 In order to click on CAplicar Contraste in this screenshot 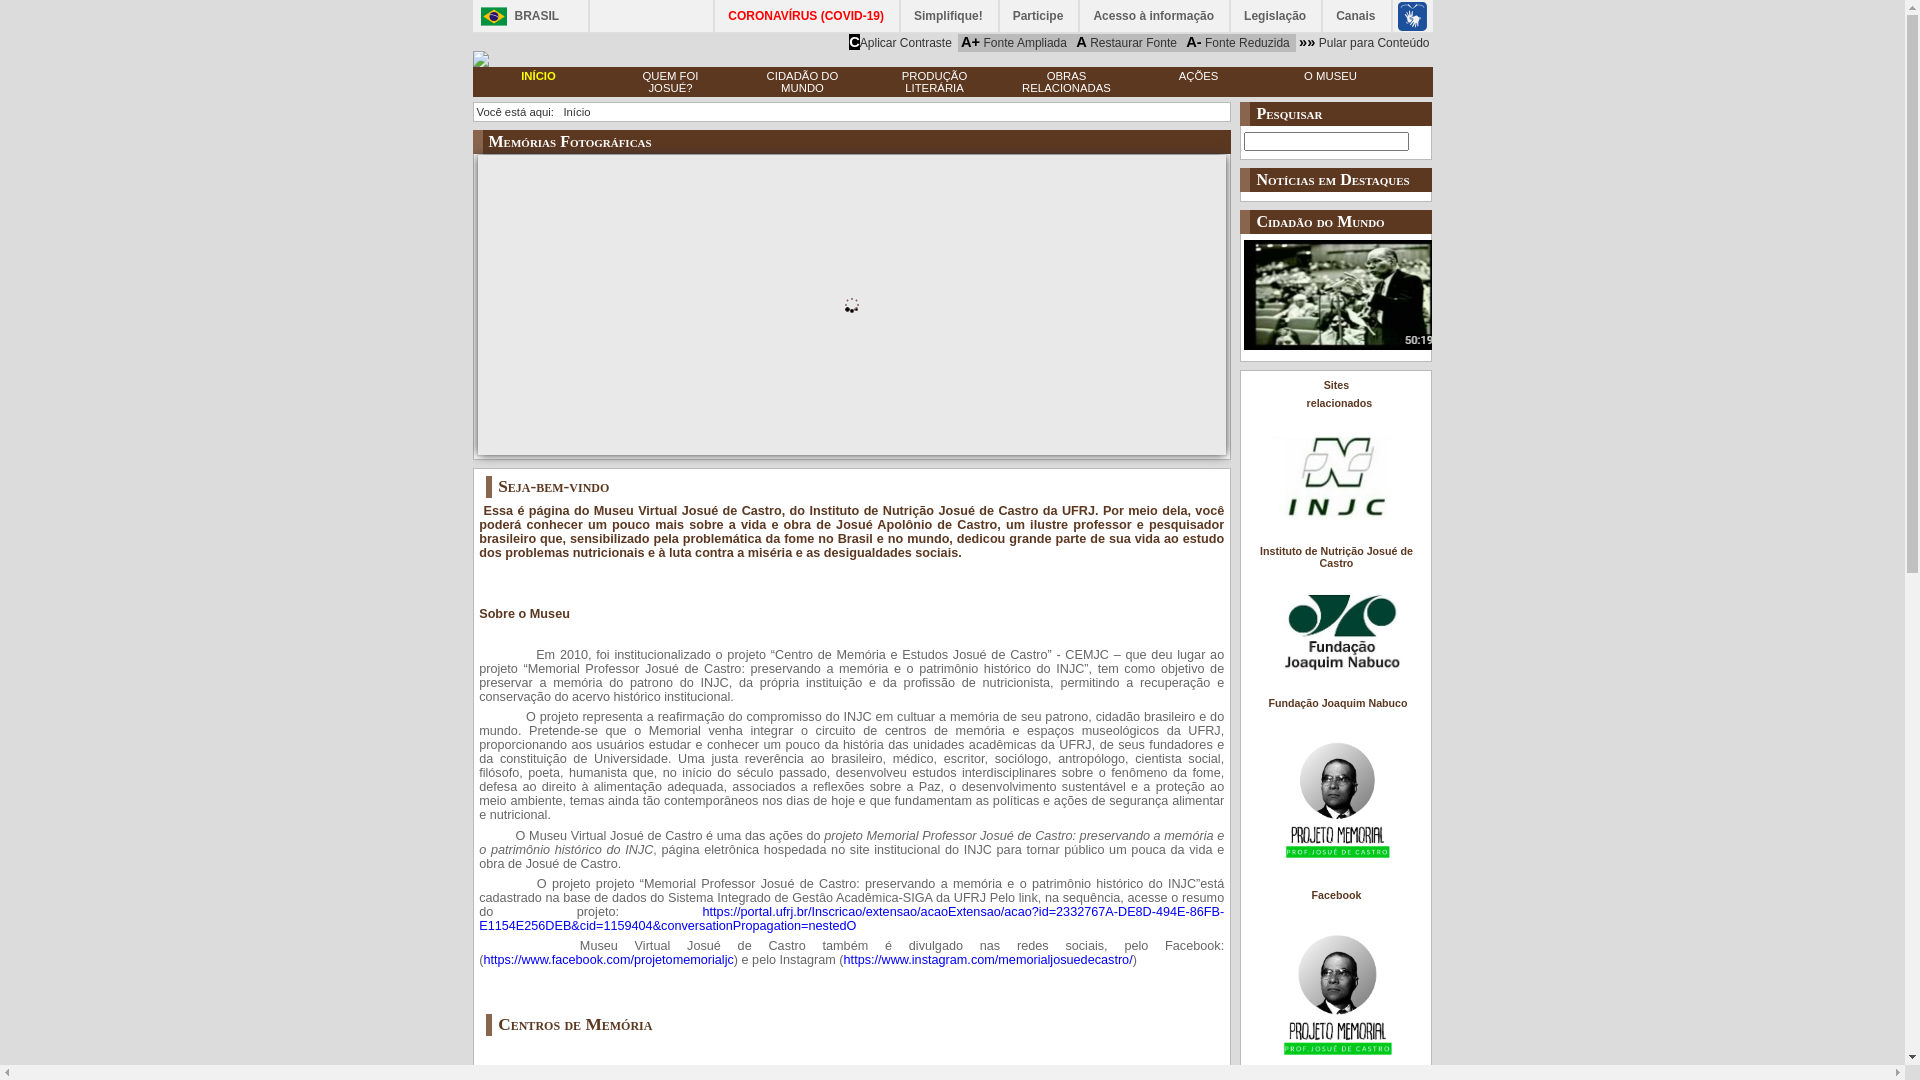, I will do `click(900, 42)`.